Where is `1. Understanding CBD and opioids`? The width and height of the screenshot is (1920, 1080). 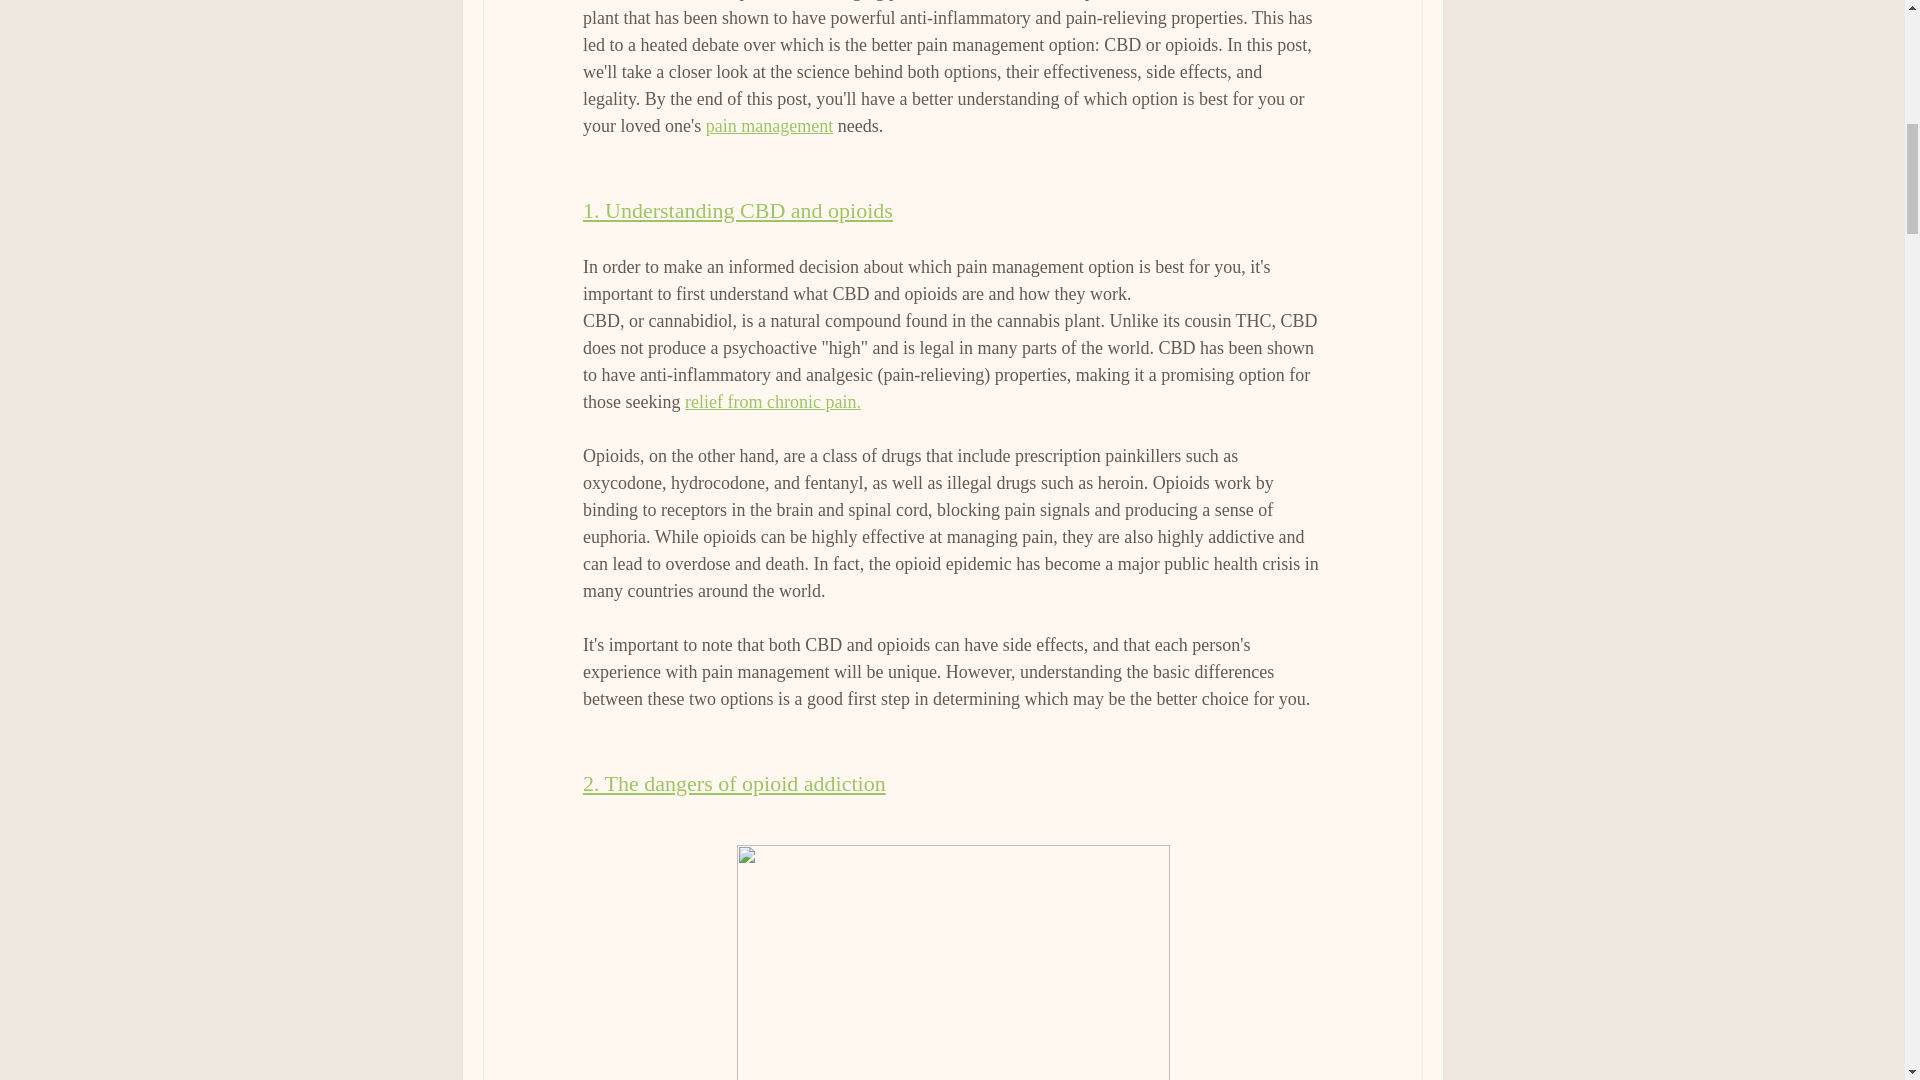 1. Understanding CBD and opioids is located at coordinates (736, 210).